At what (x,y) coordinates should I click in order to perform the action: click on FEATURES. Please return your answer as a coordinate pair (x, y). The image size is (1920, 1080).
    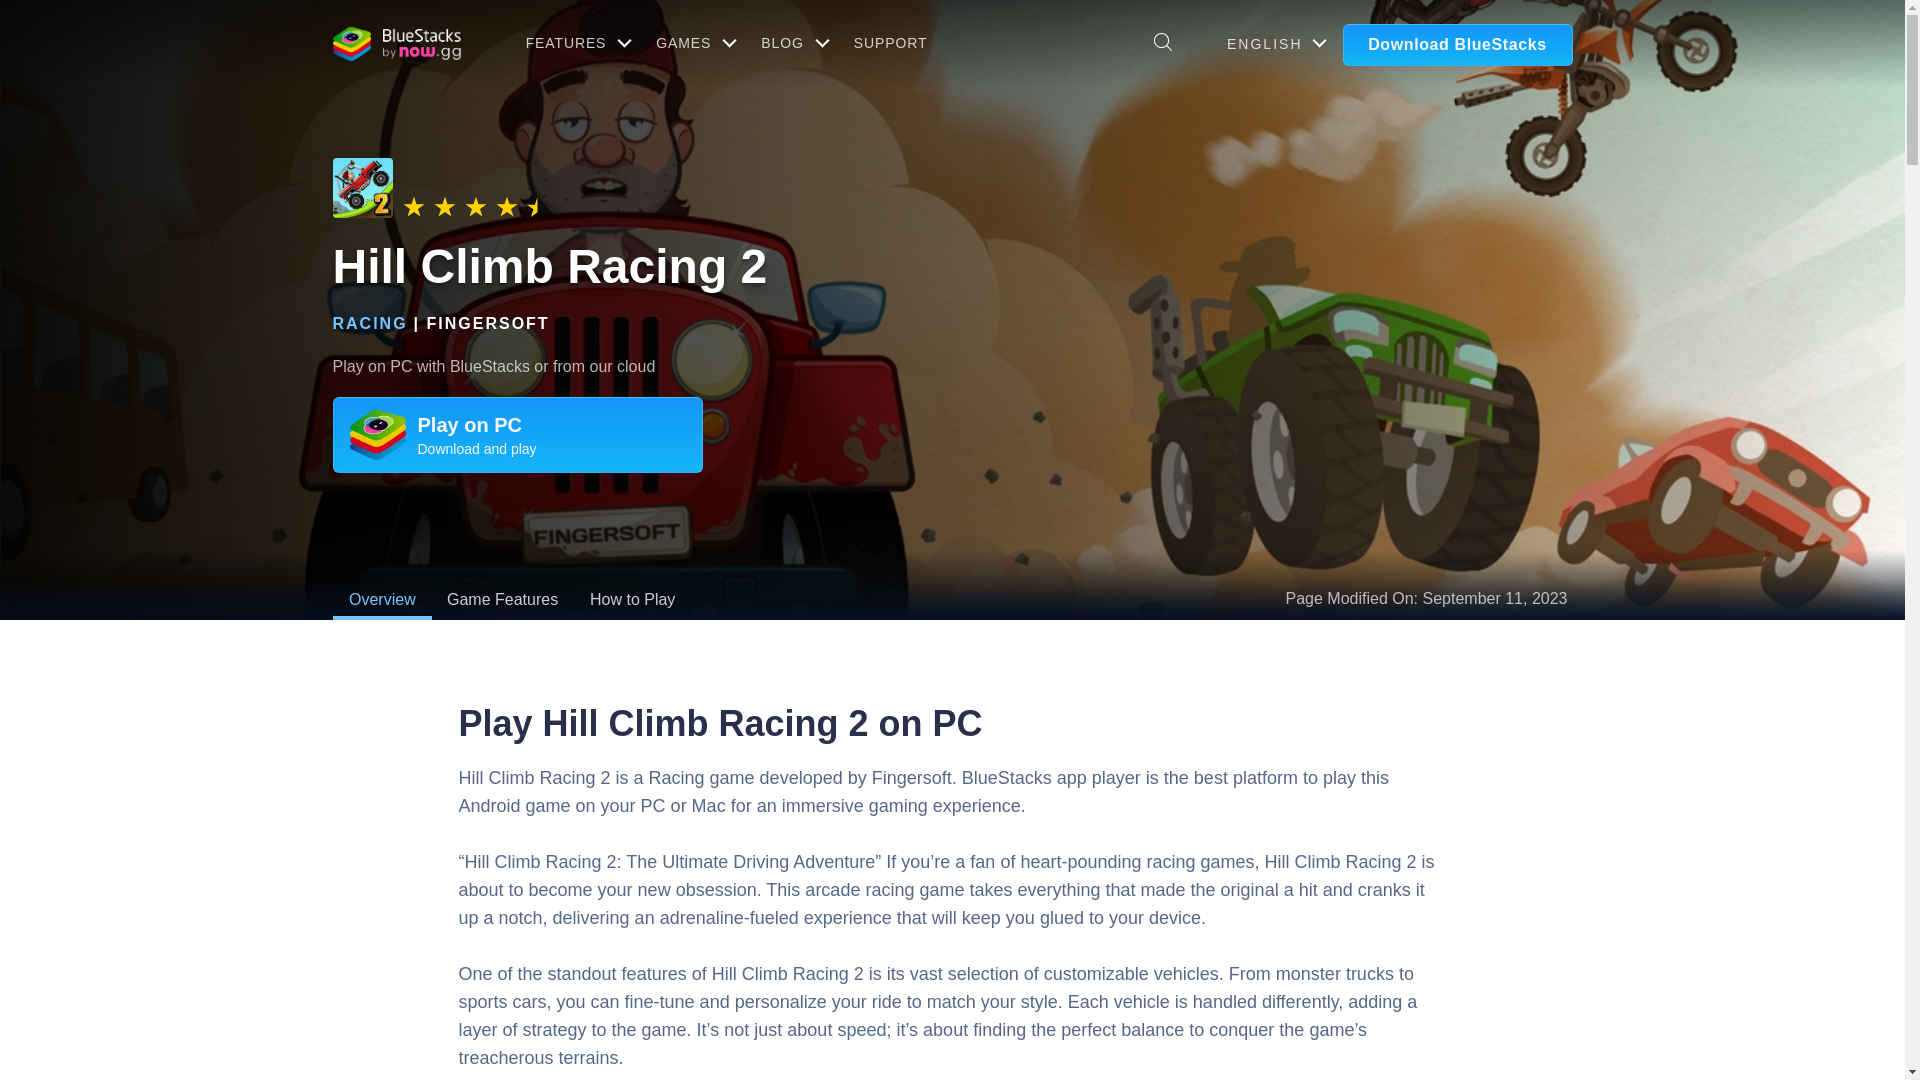
    Looking at the image, I should click on (576, 42).